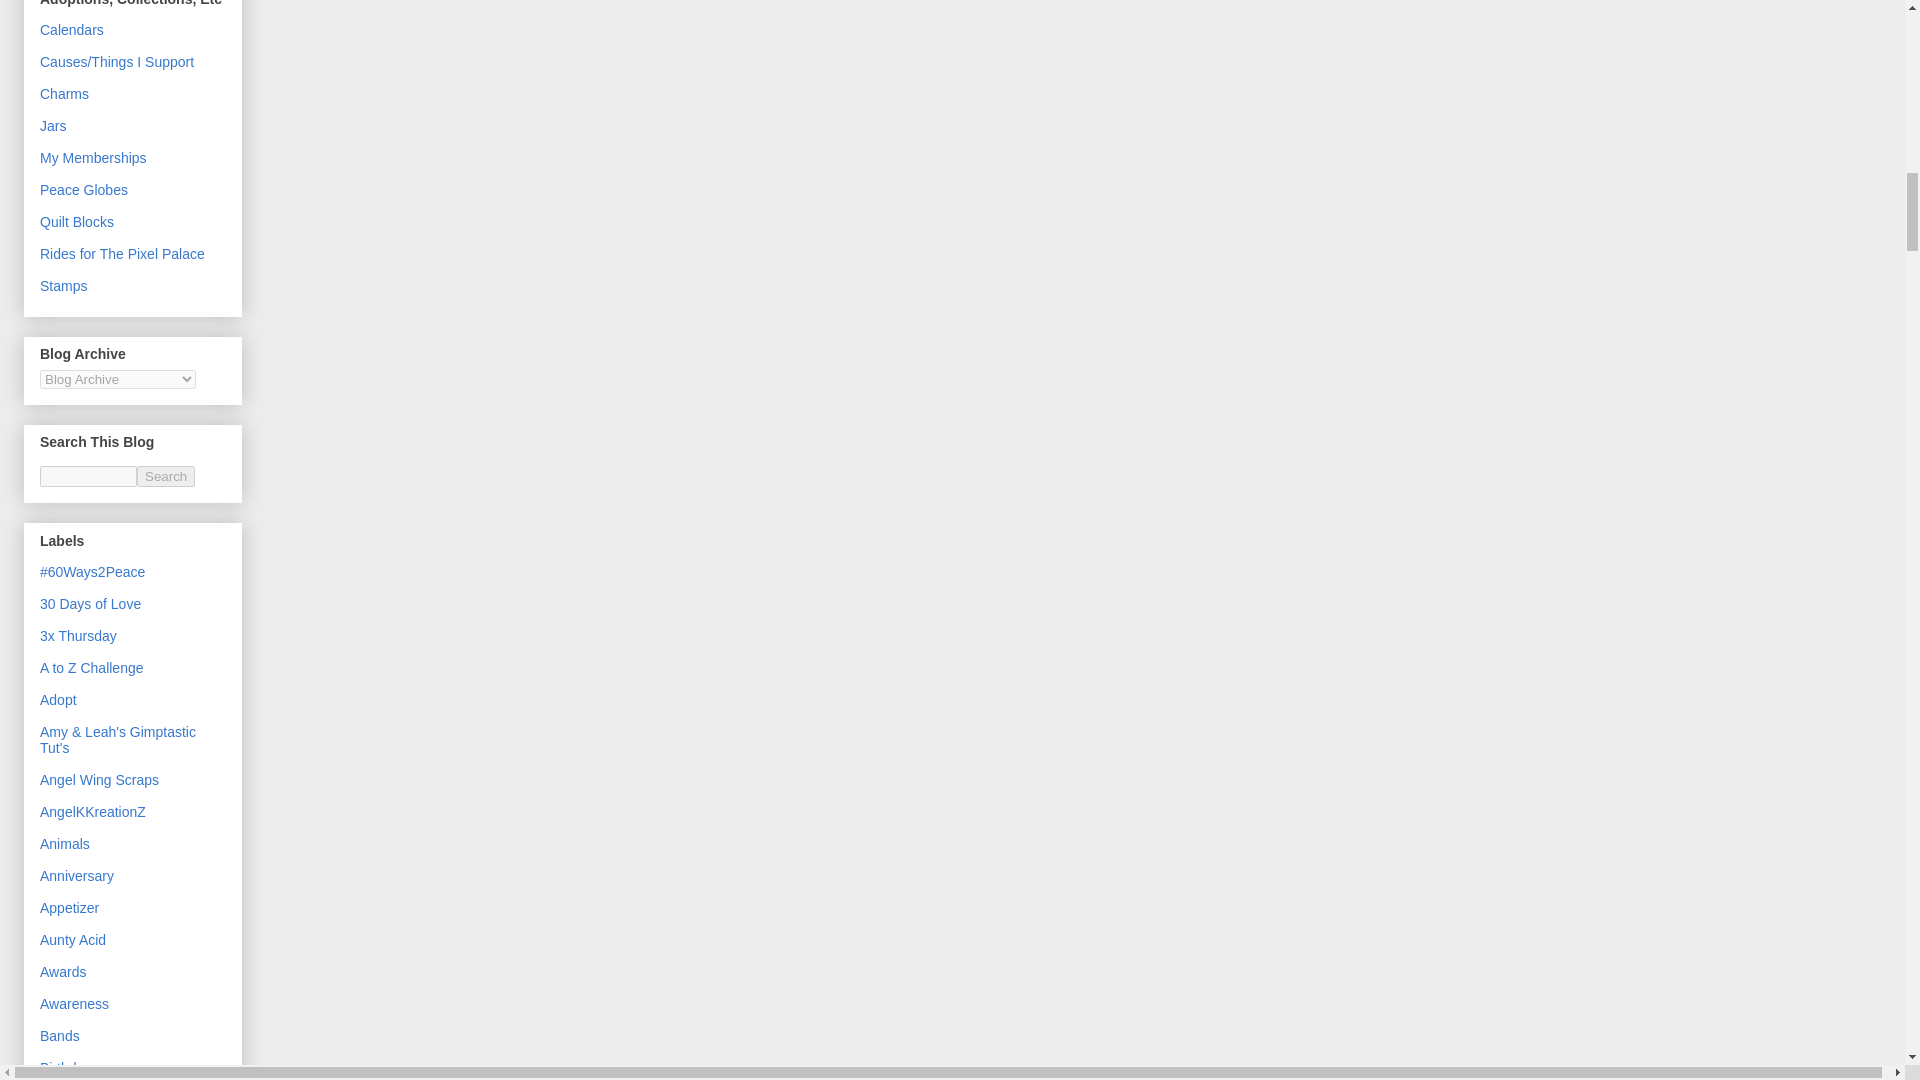 The width and height of the screenshot is (1920, 1080). Describe the element at coordinates (64, 94) in the screenshot. I see `Charms` at that location.